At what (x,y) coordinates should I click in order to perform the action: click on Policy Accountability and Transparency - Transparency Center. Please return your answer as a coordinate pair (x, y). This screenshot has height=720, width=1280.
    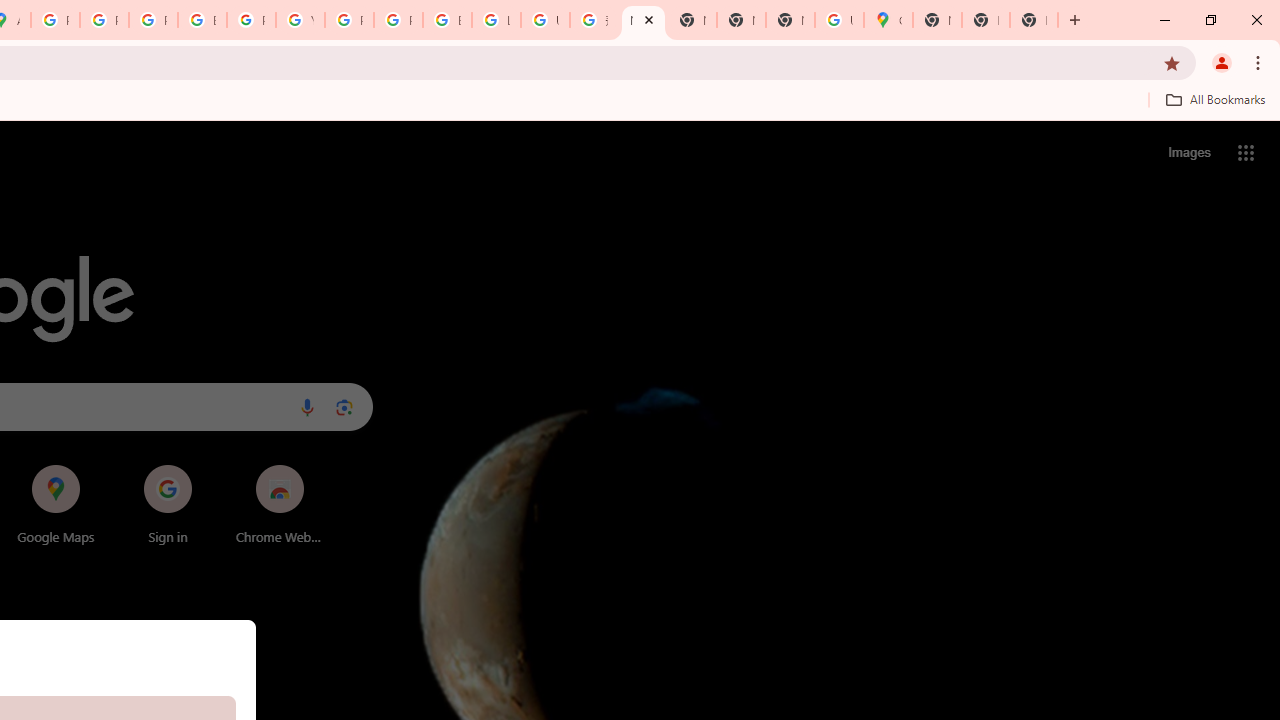
    Looking at the image, I should click on (55, 20).